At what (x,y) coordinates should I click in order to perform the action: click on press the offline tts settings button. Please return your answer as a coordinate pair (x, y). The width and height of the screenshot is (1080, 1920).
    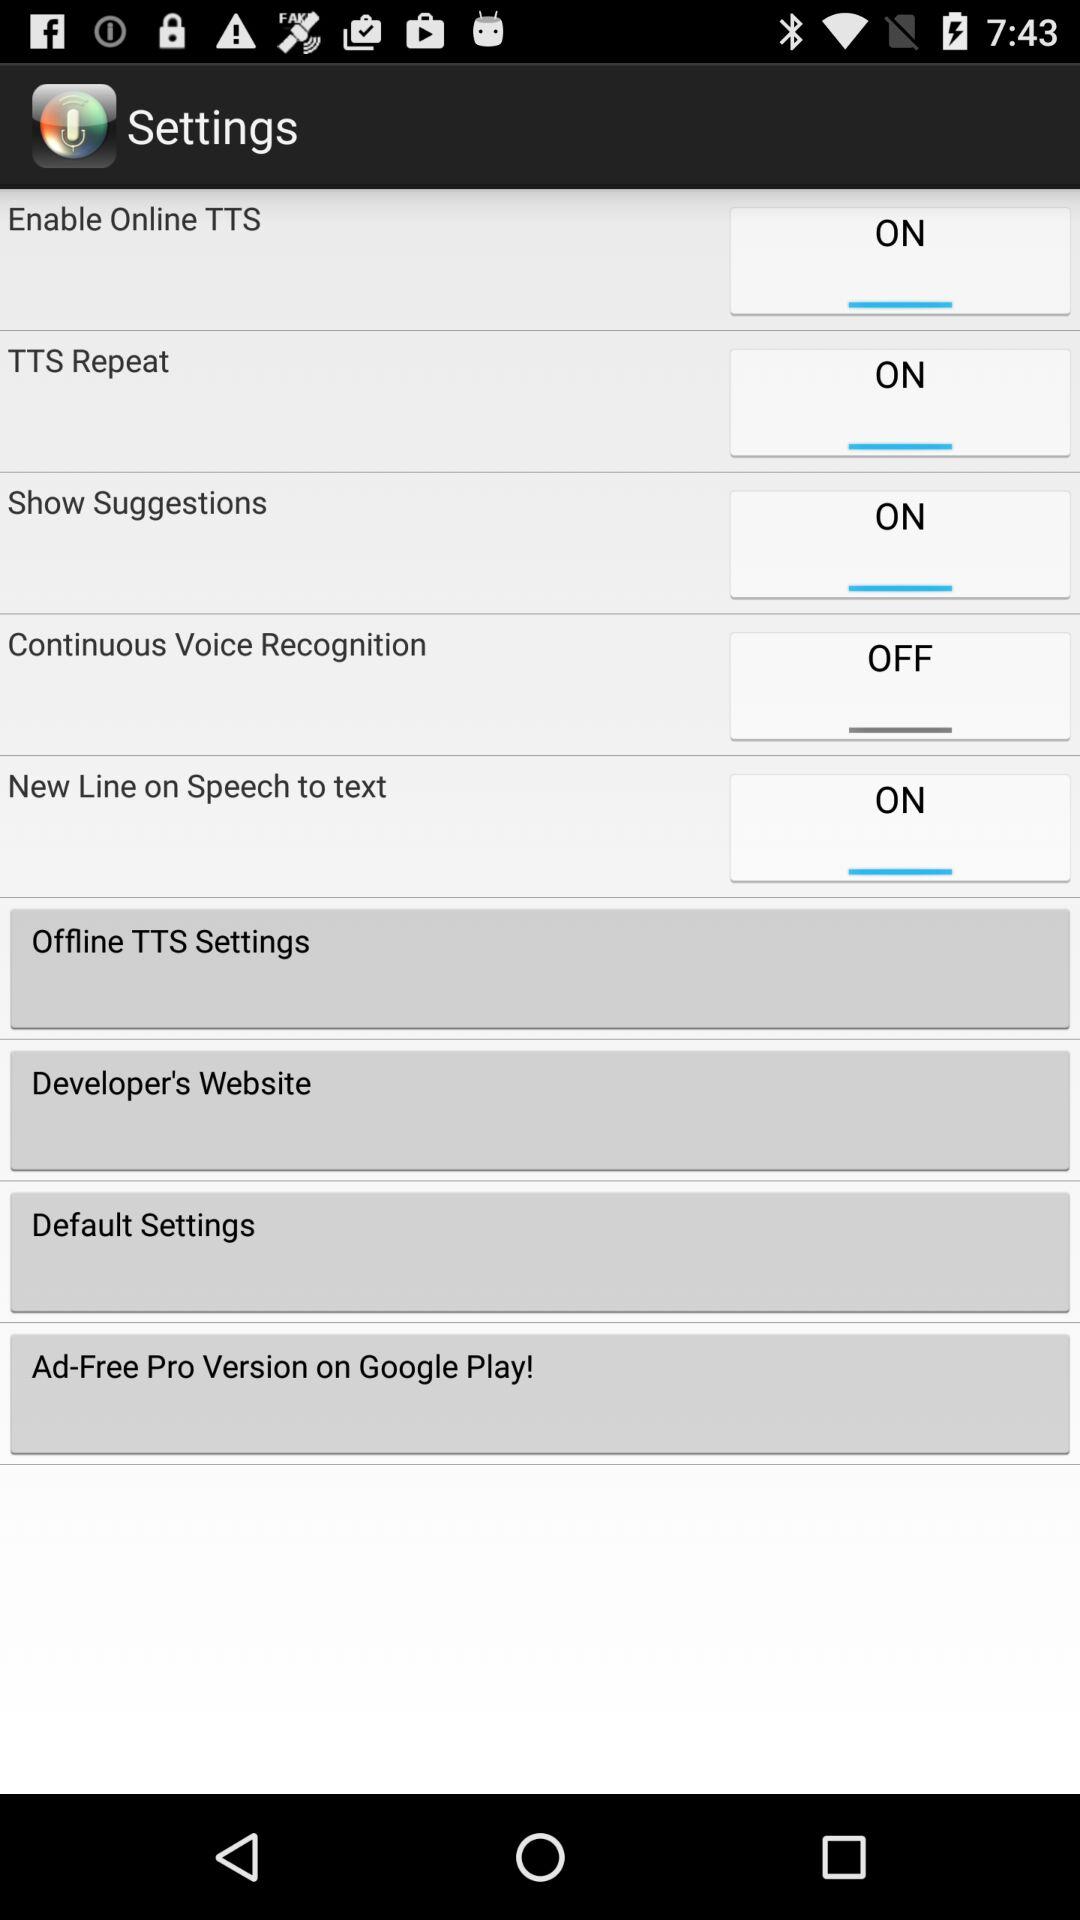
    Looking at the image, I should click on (540, 968).